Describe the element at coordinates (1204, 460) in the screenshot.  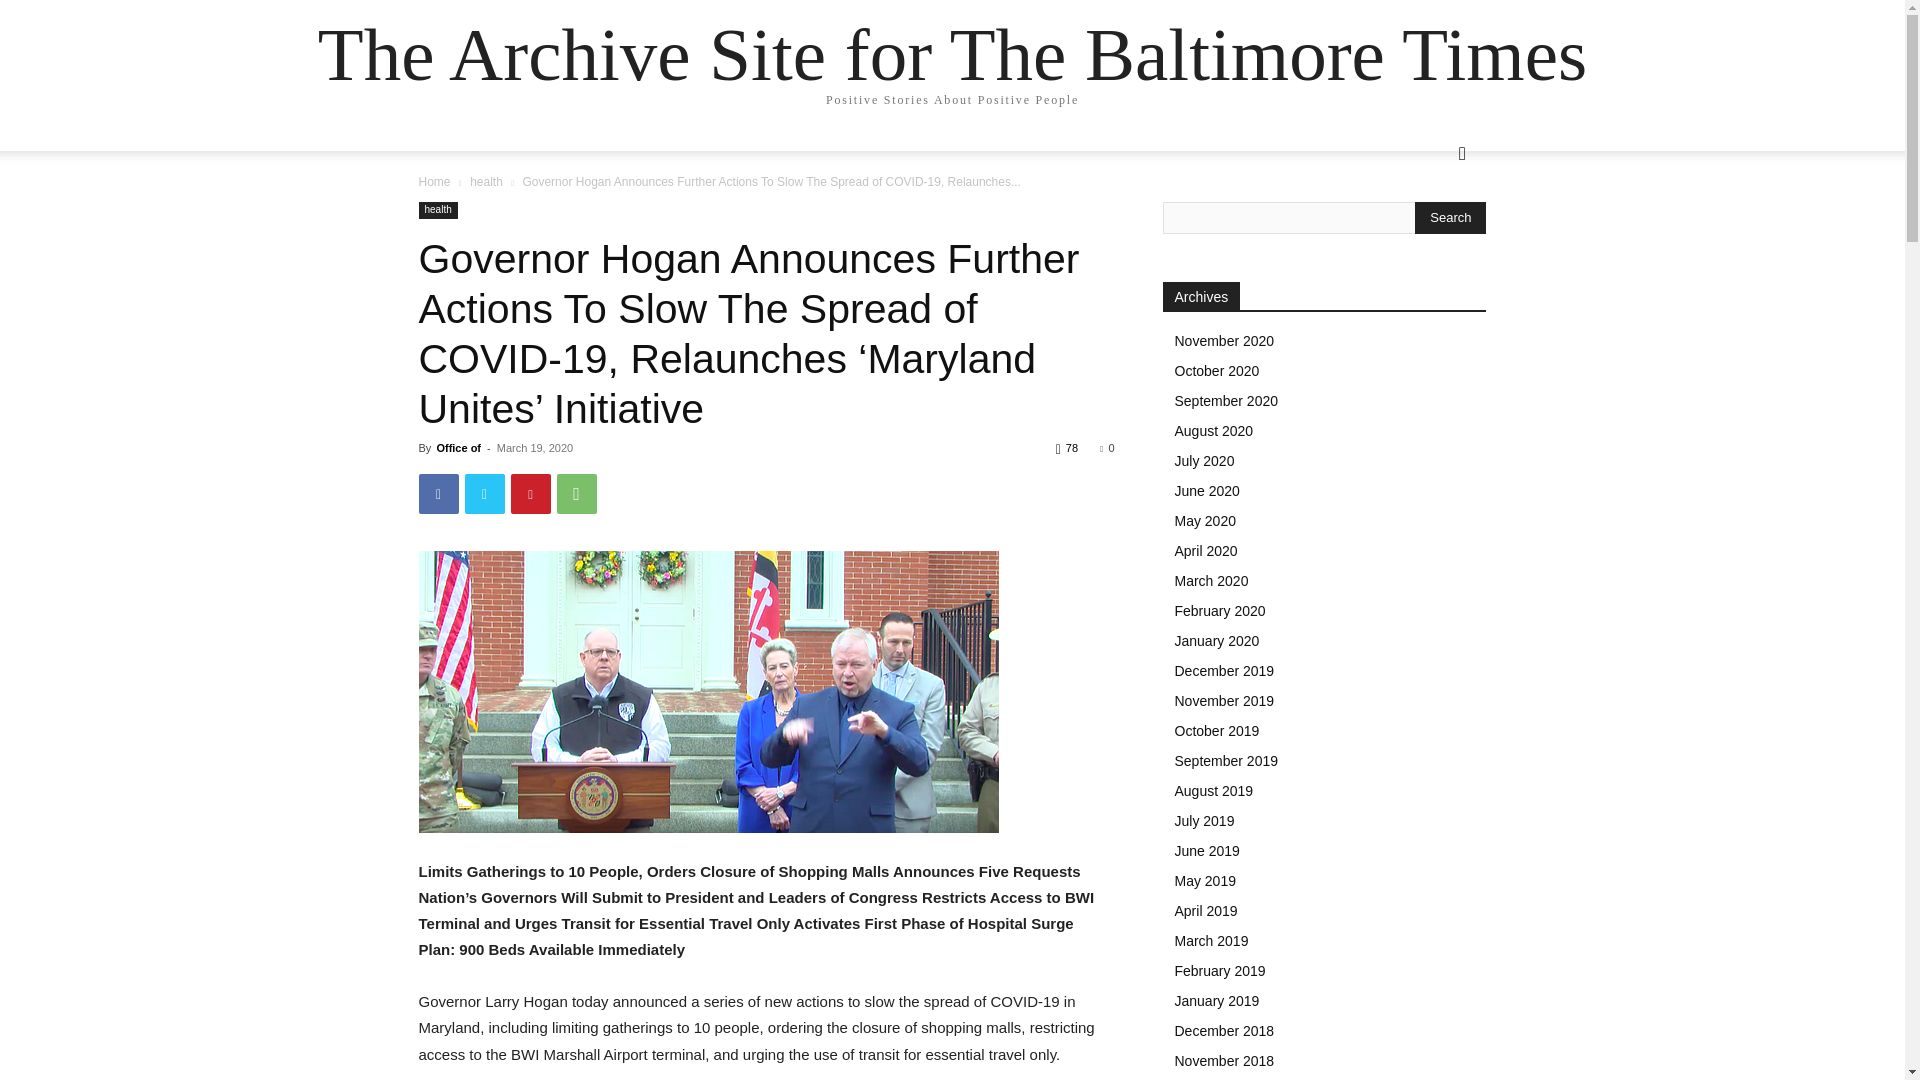
I see `July 2020` at that location.